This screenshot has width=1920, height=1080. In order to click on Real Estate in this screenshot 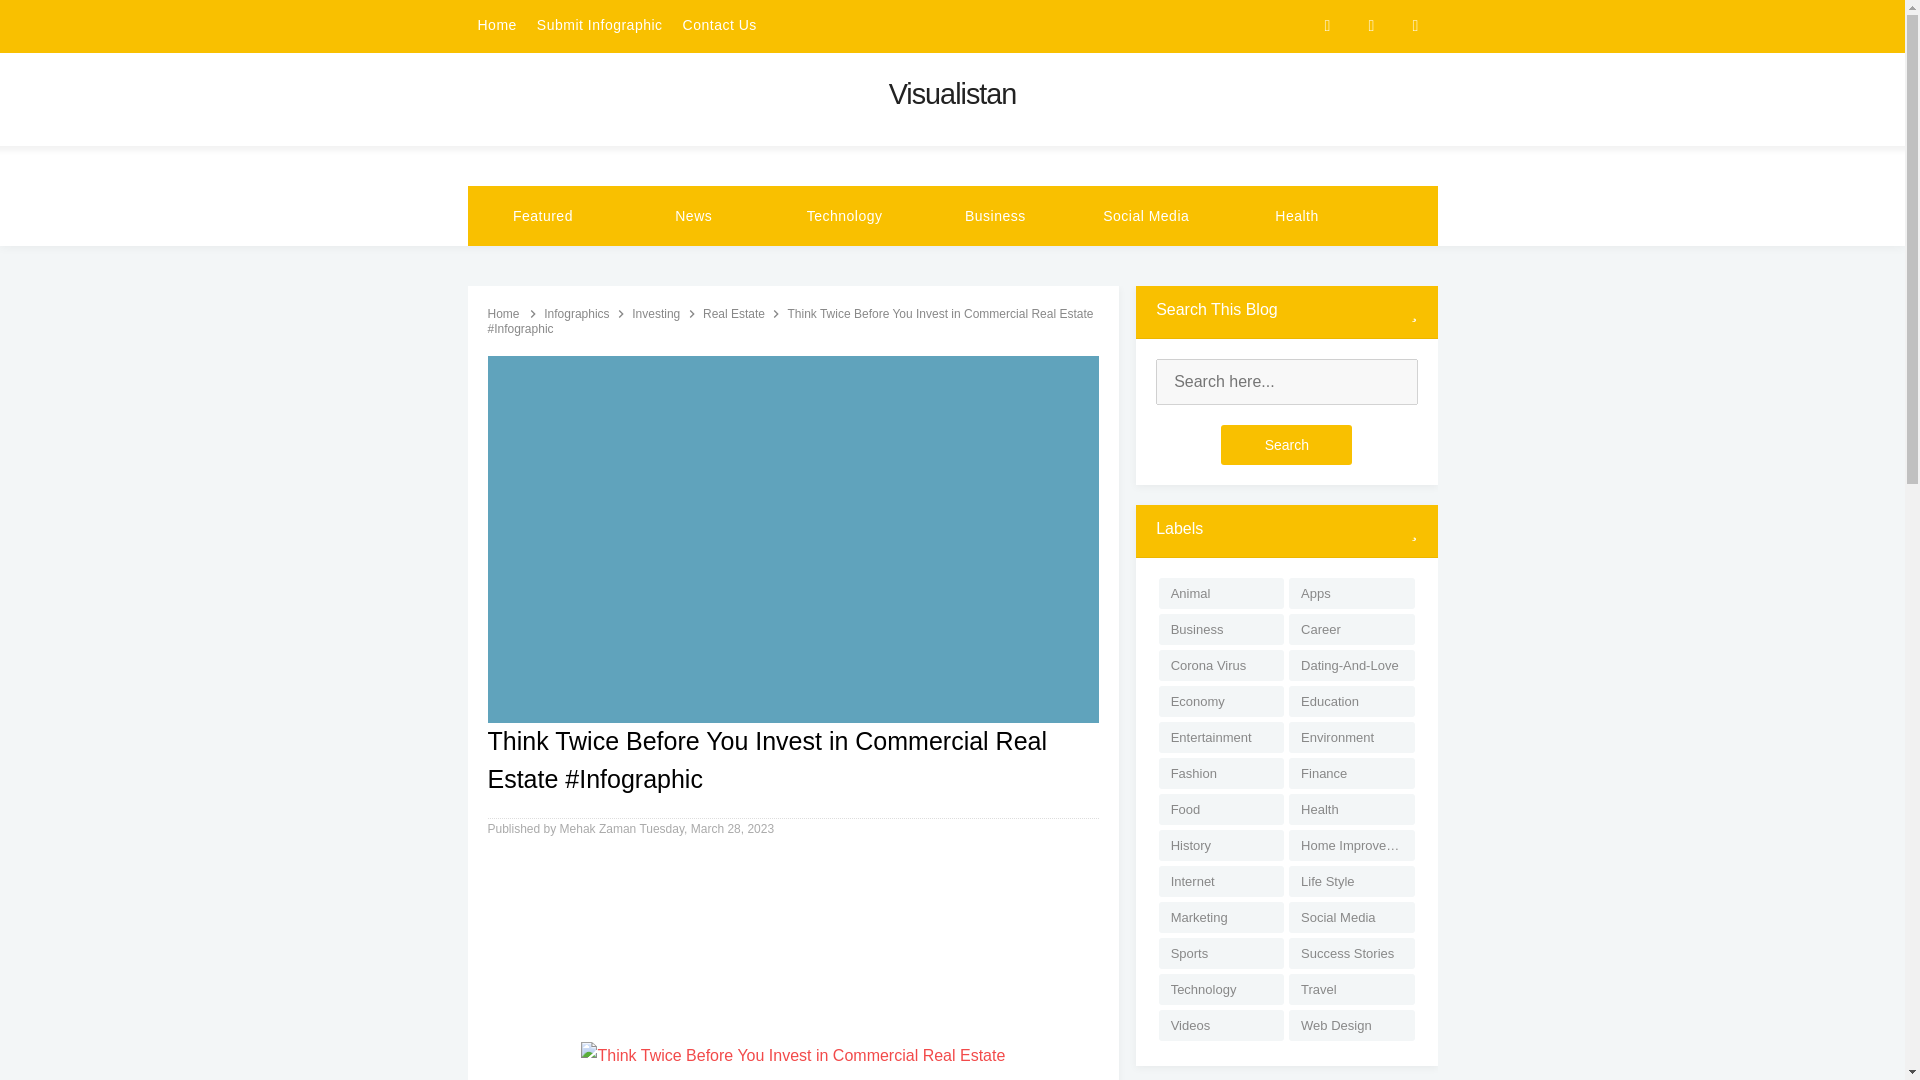, I will do `click(735, 313)`.